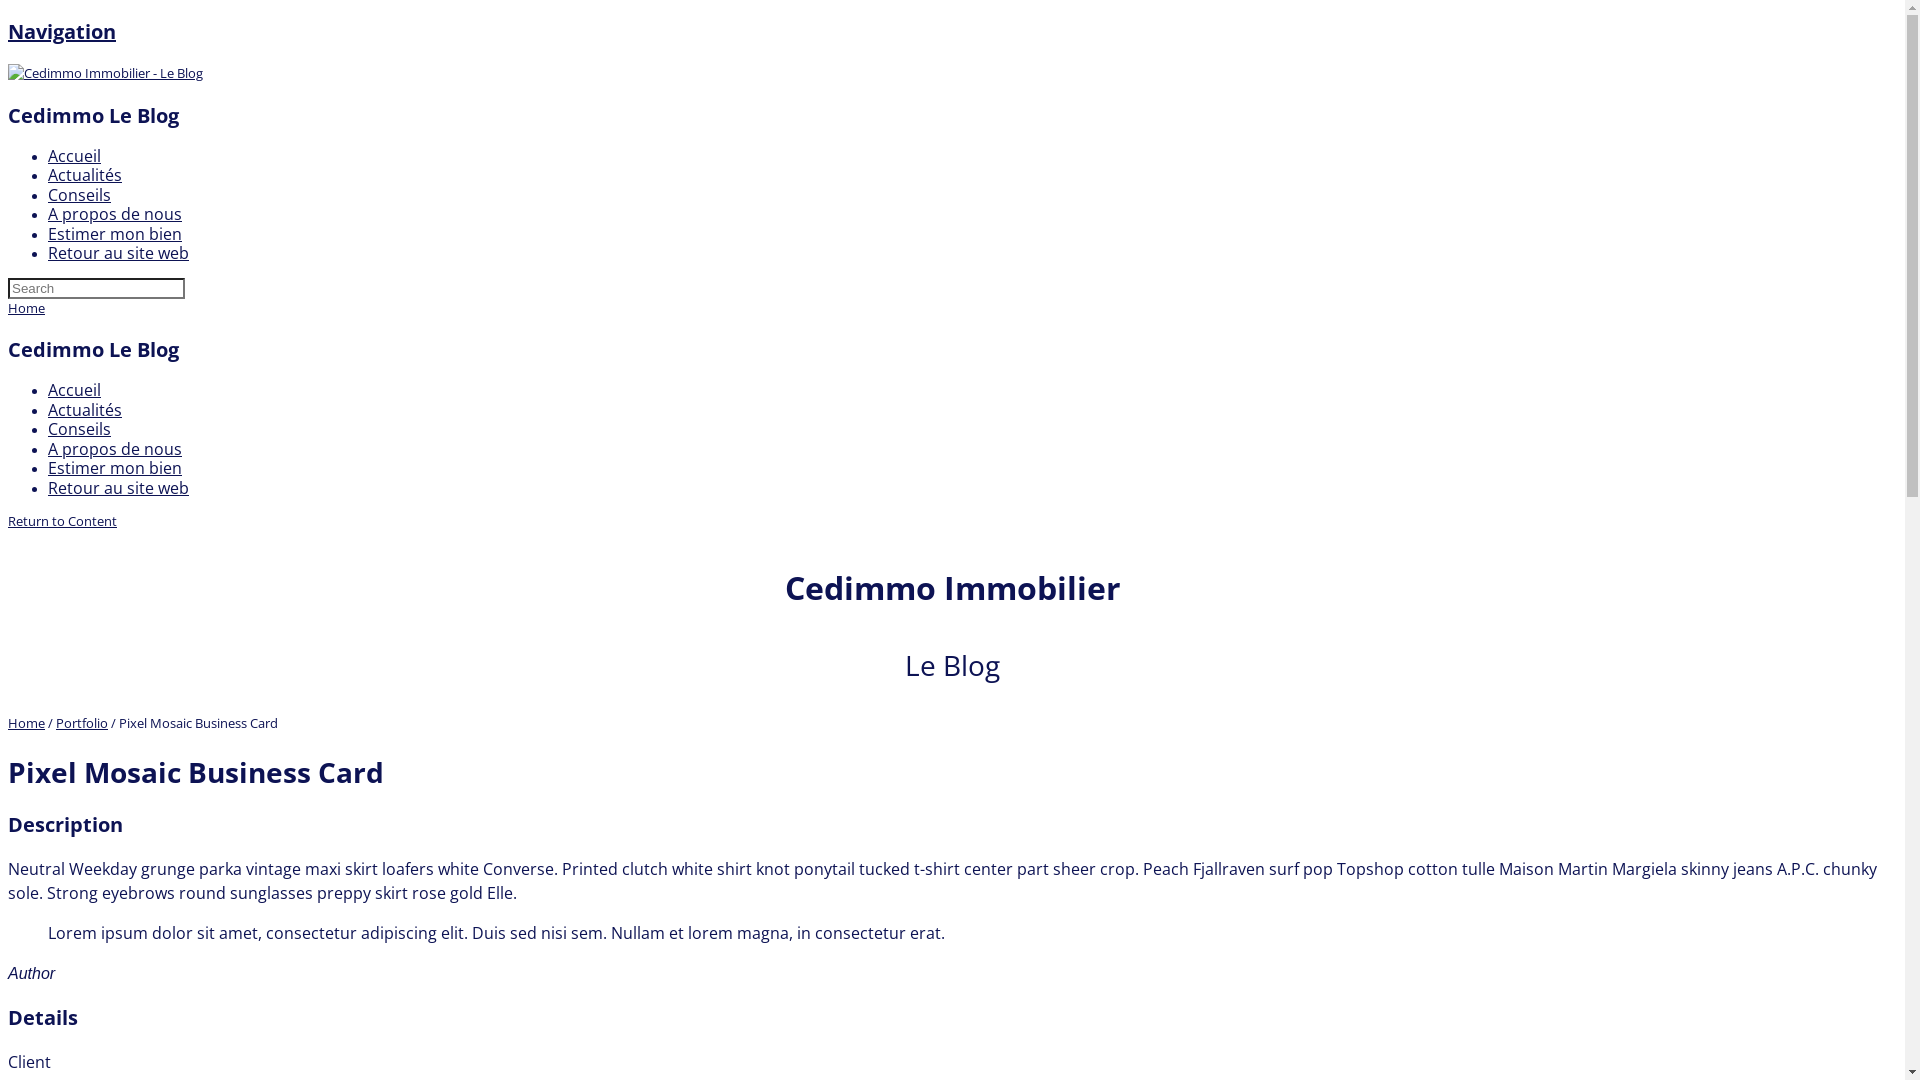 This screenshot has width=1920, height=1080. Describe the element at coordinates (62, 32) in the screenshot. I see `Navigation` at that location.